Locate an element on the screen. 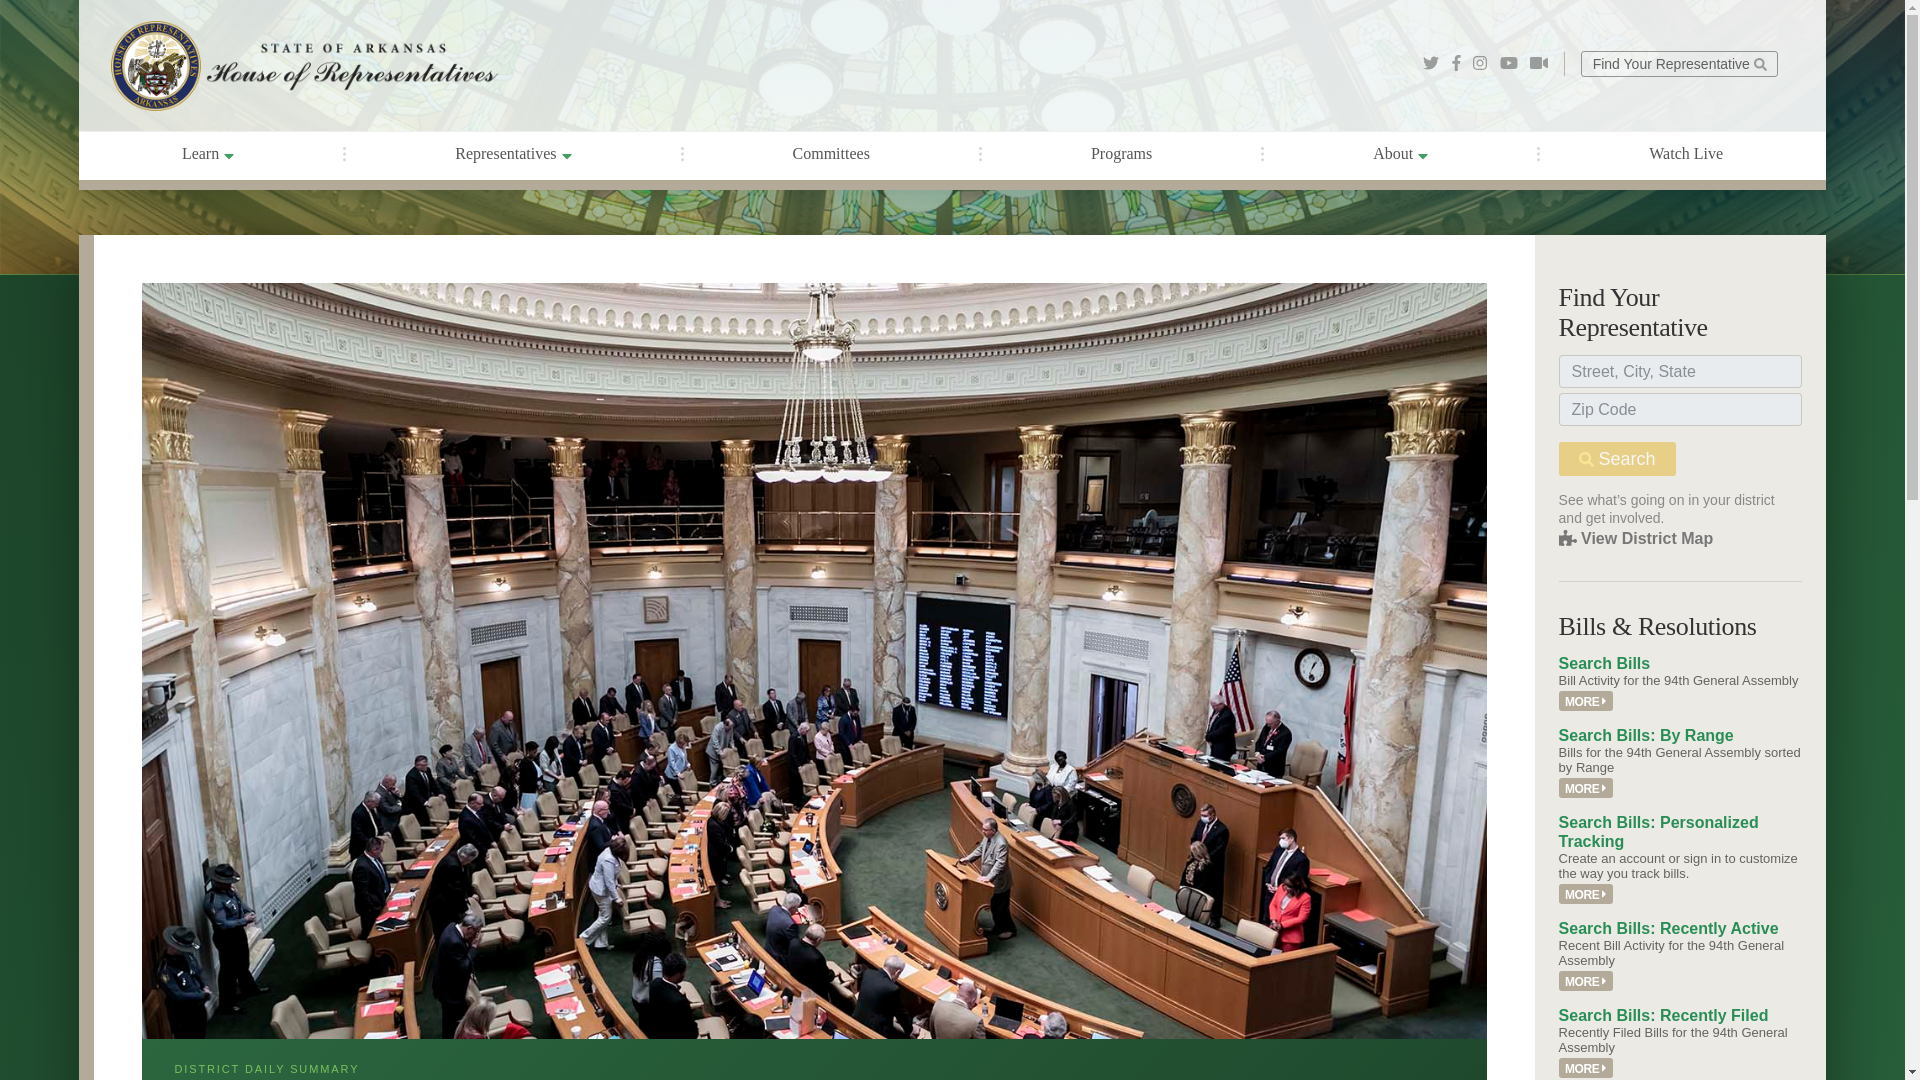 The height and width of the screenshot is (1080, 1920). Watch Live is located at coordinates (1685, 154).